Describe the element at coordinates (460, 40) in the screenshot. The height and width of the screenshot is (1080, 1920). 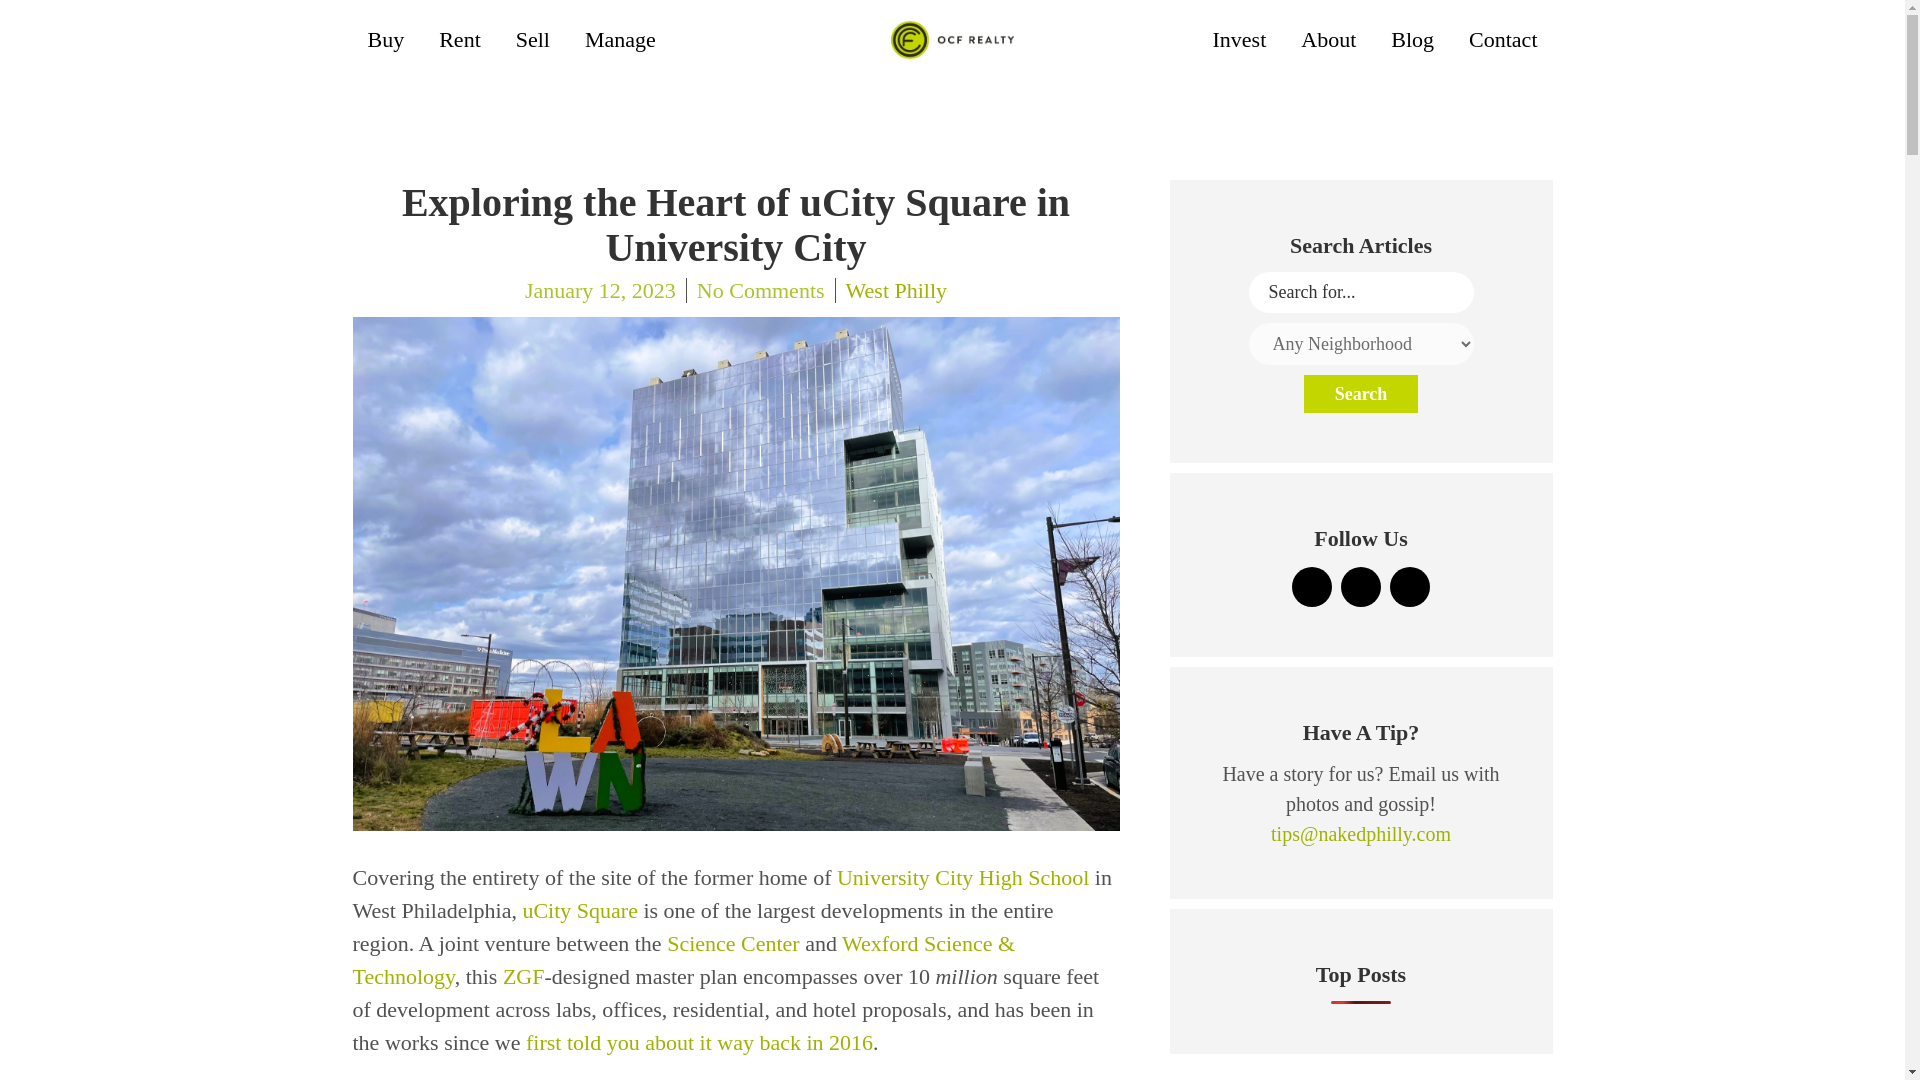
I see `Rent` at that location.